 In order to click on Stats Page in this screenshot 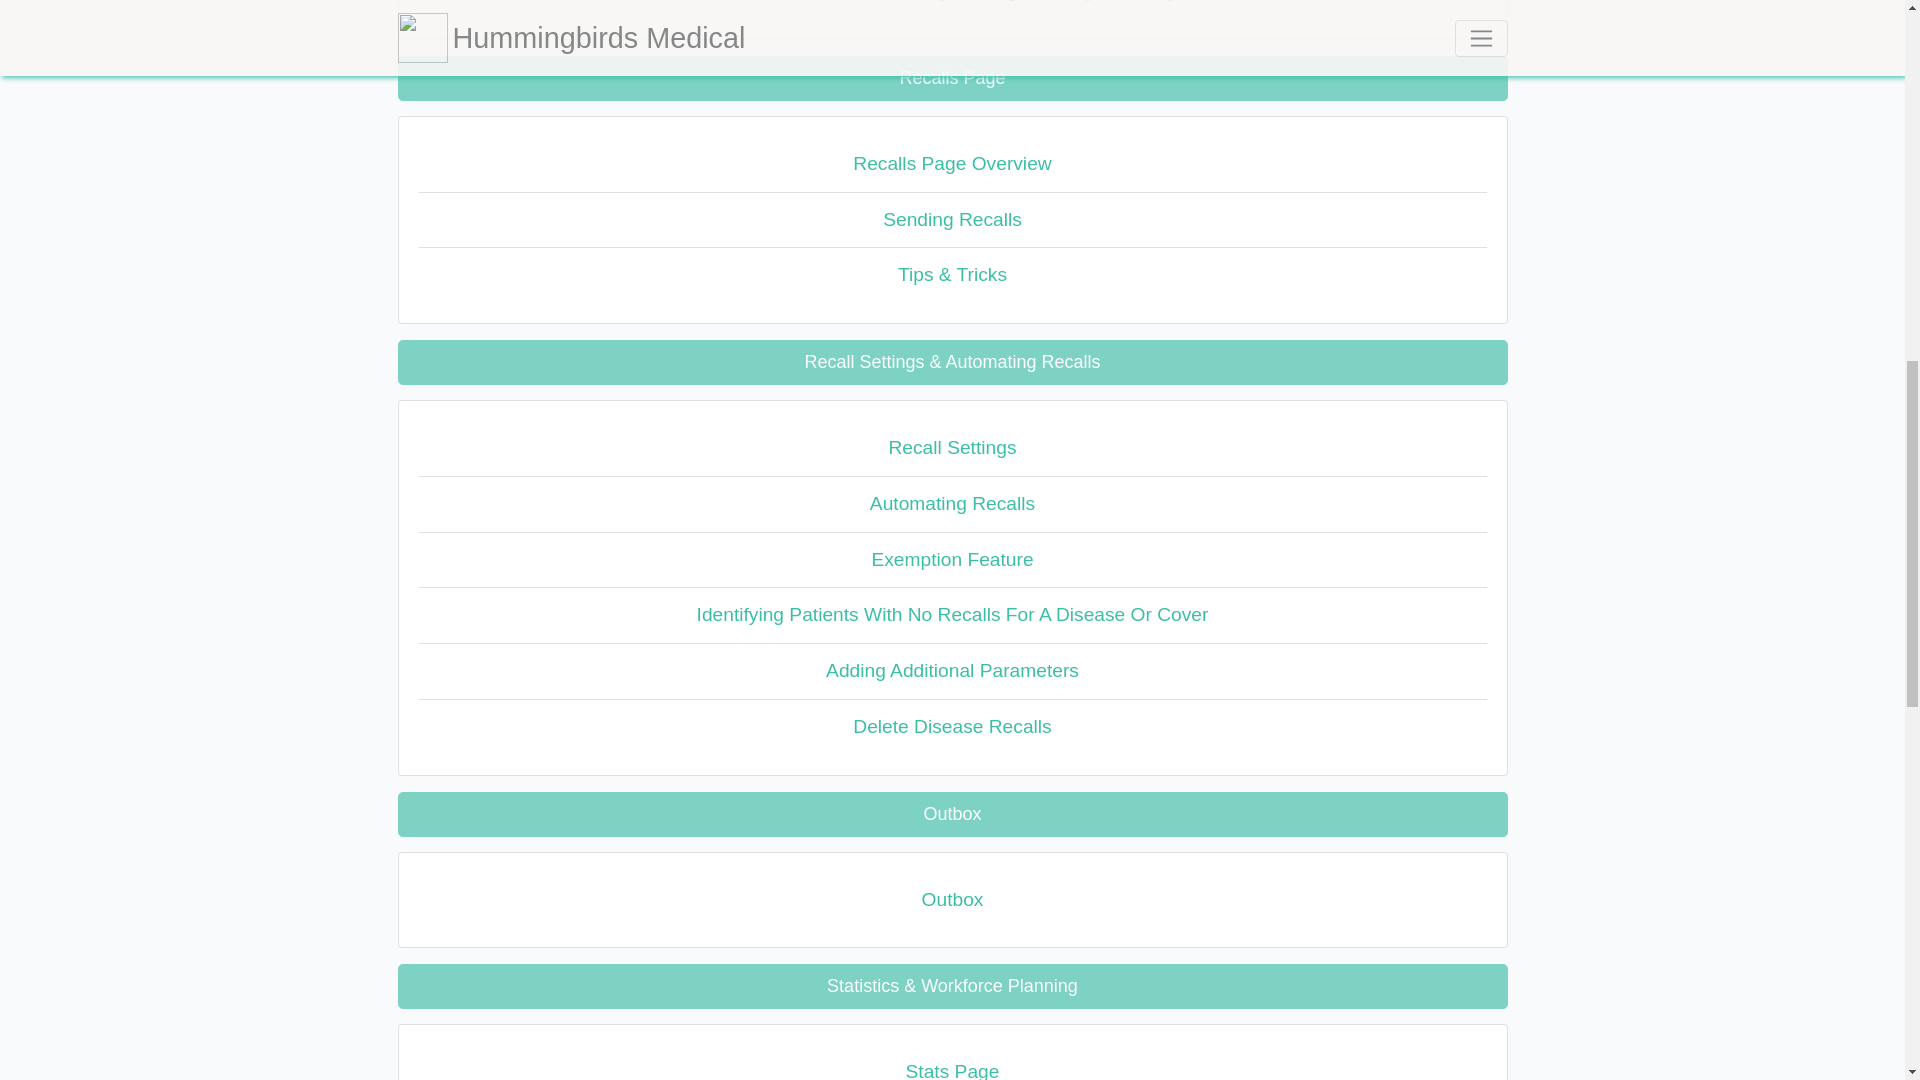, I will do `click(952, 1062)`.